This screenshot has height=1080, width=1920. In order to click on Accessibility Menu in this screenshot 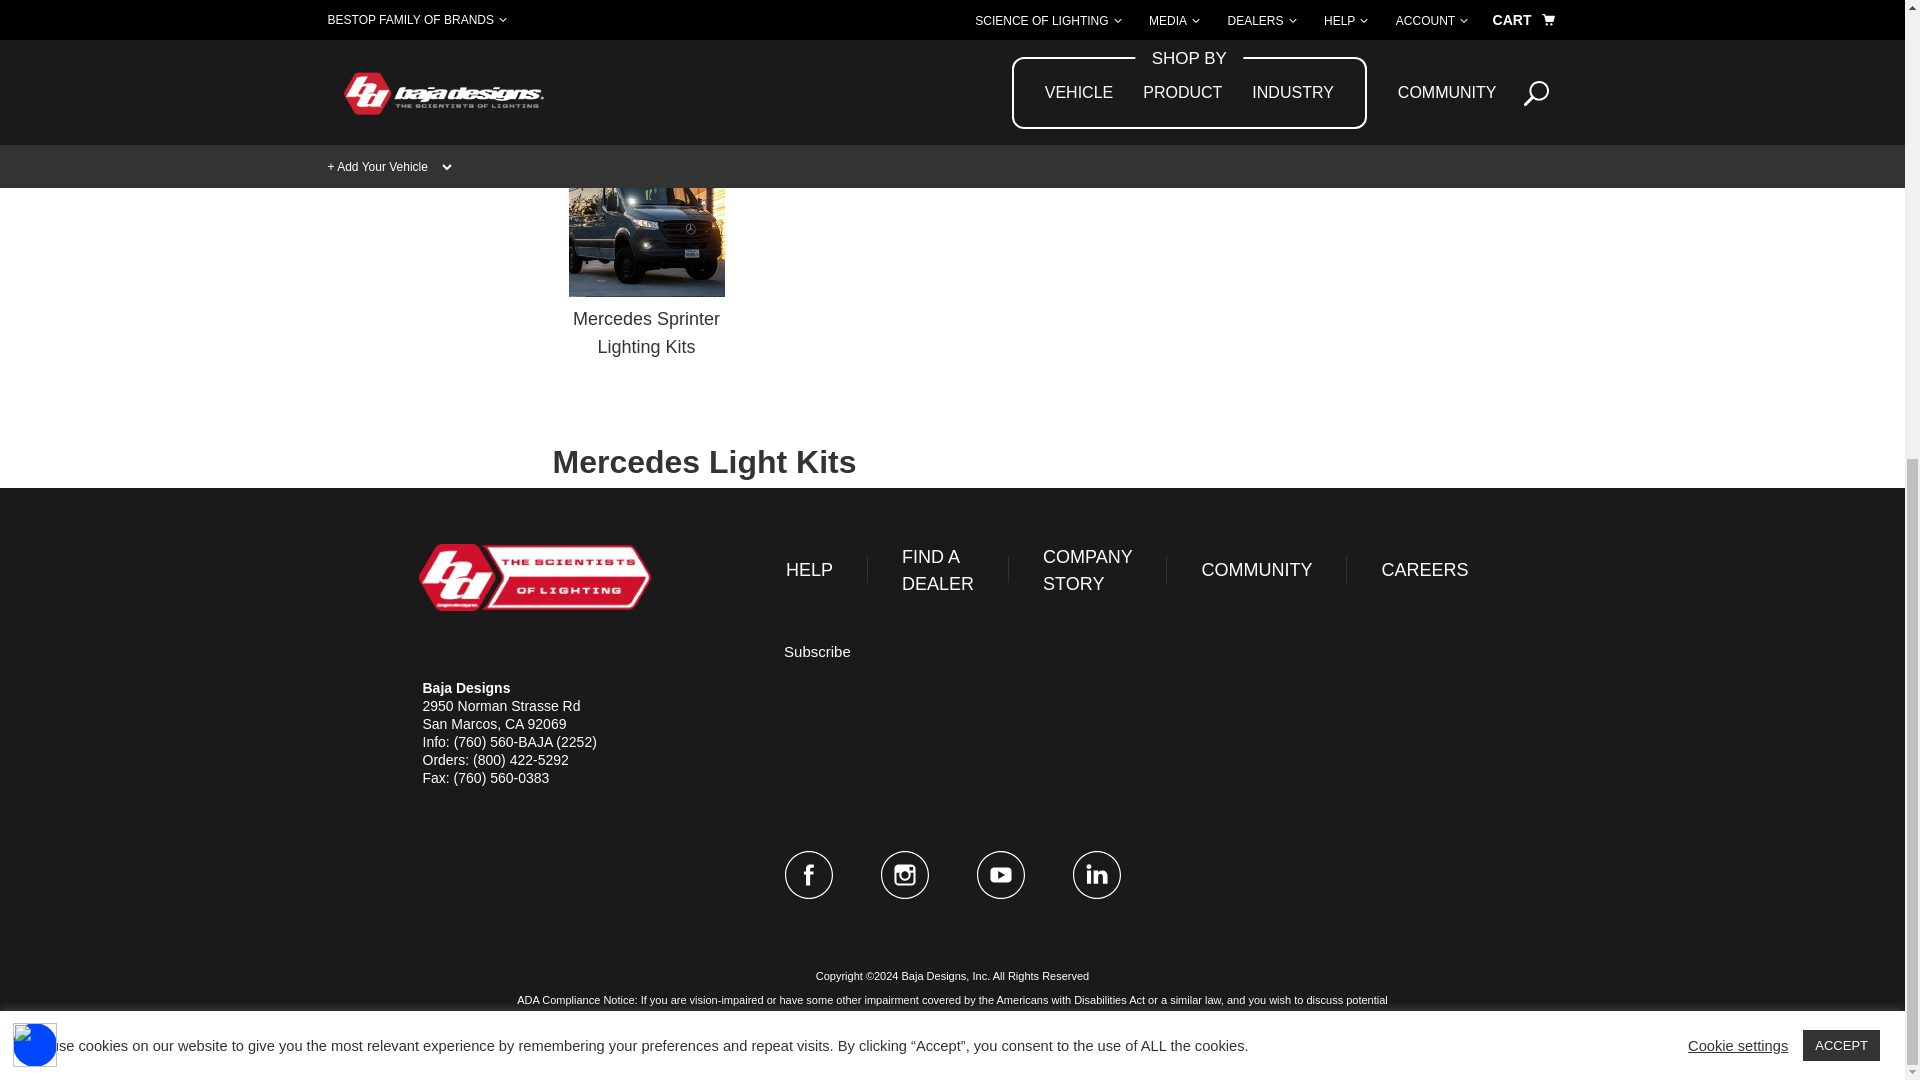, I will do `click(35, 254)`.